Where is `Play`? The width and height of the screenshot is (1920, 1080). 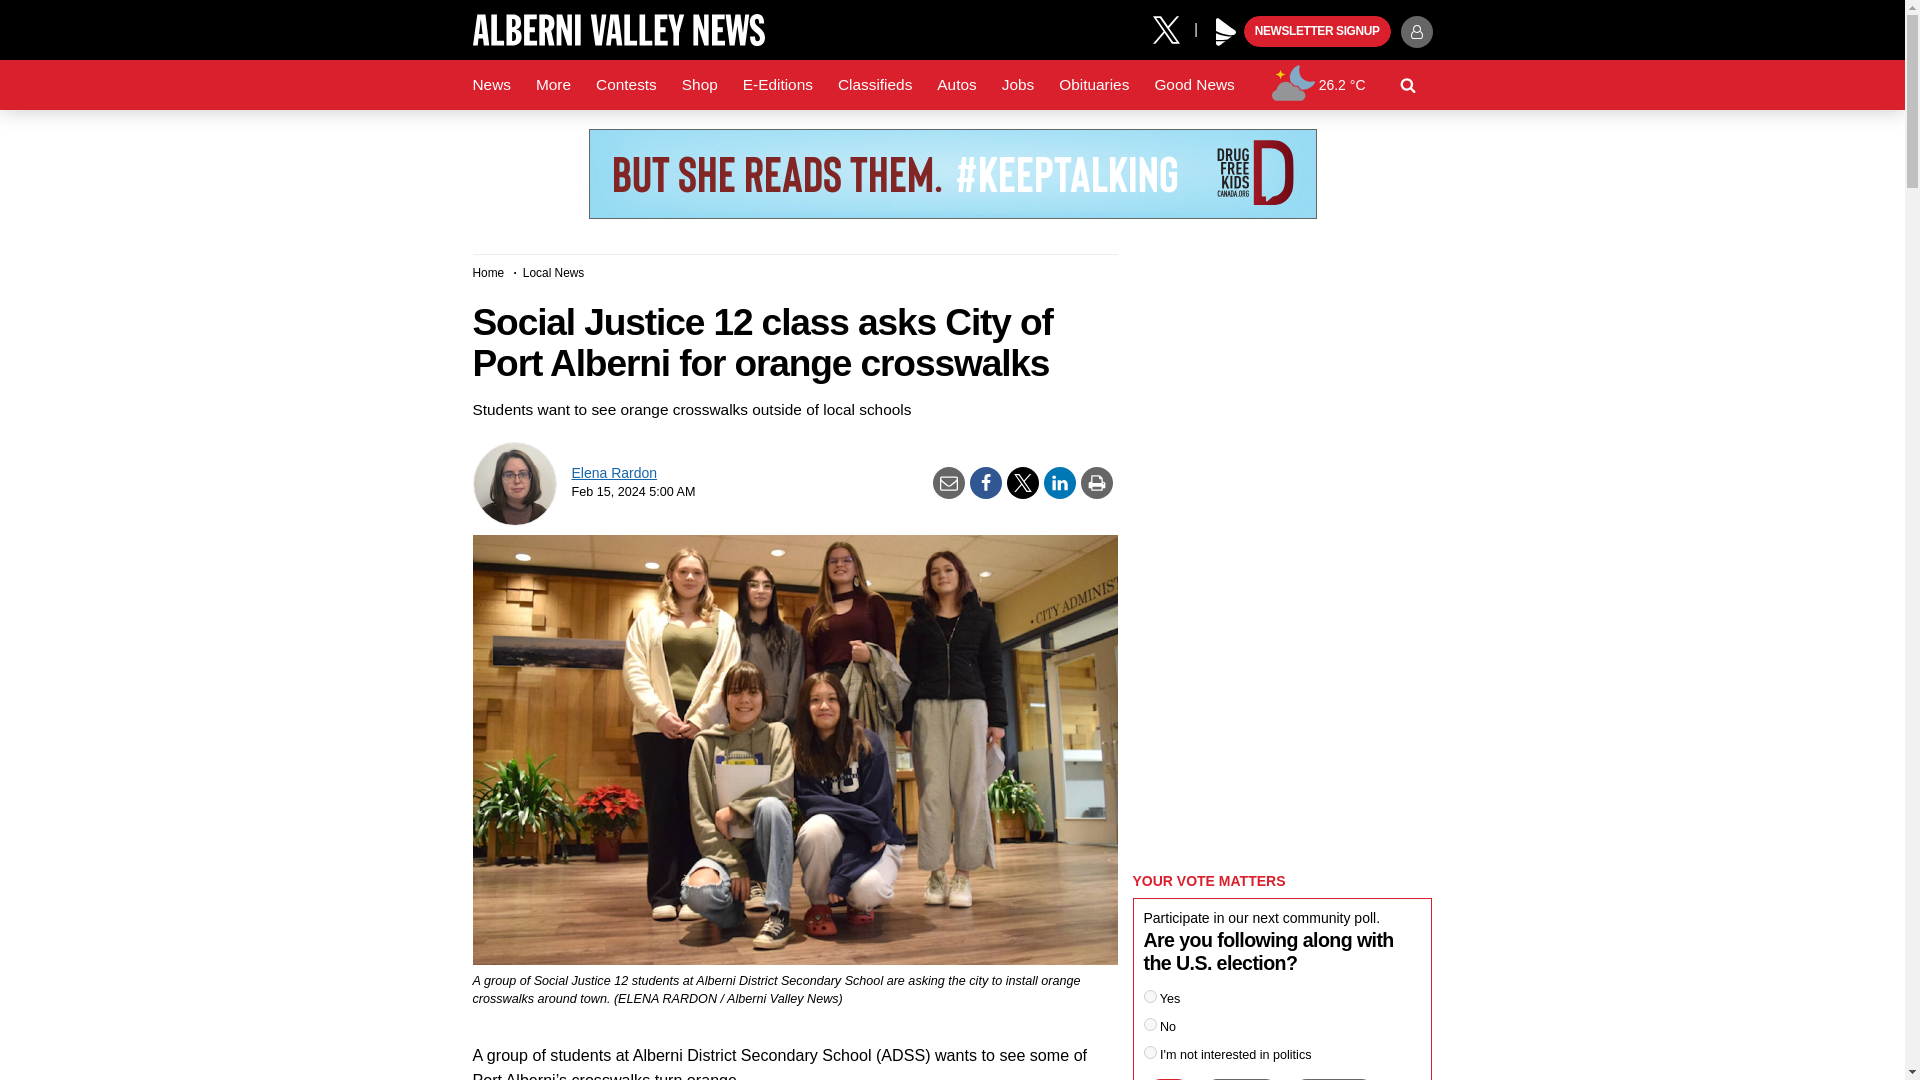
Play is located at coordinates (1226, 32).